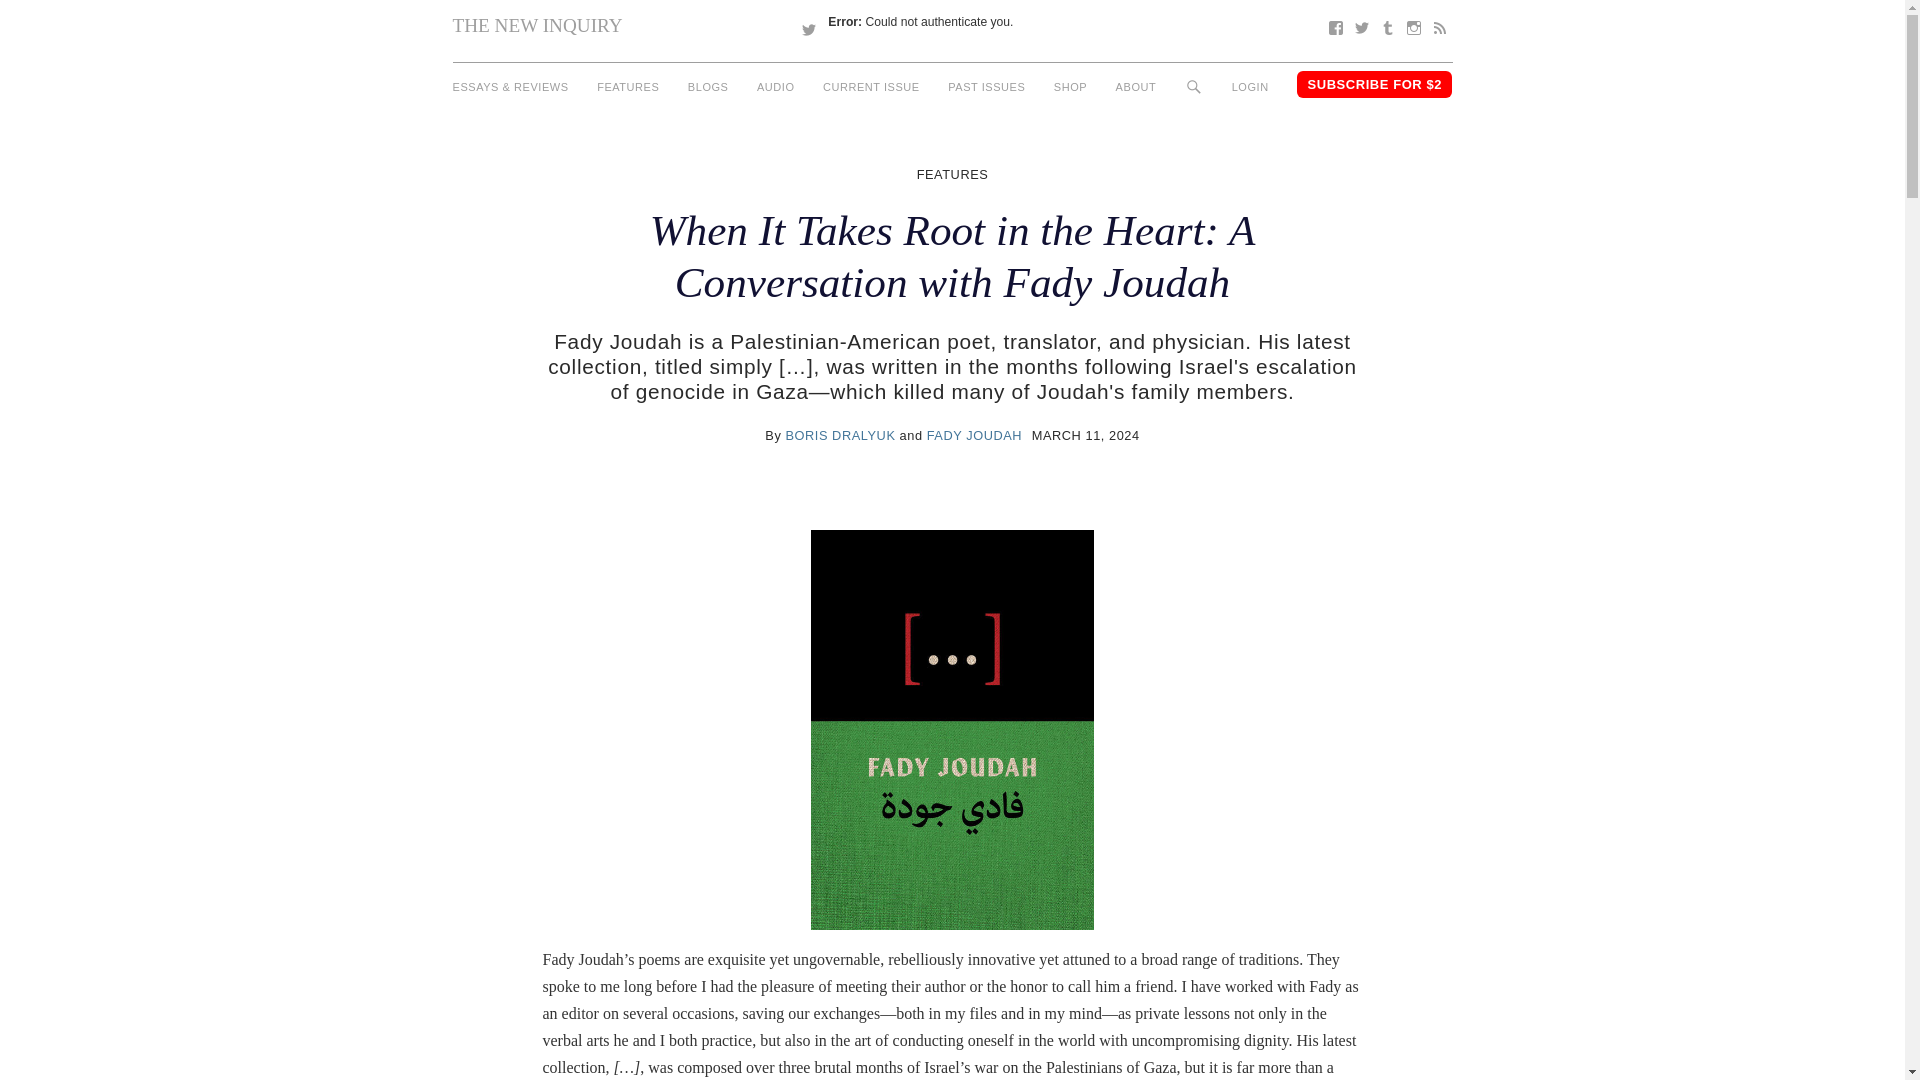 This screenshot has height=1080, width=1920. What do you see at coordinates (974, 434) in the screenshot?
I see `Posts by Fady Joudah` at bounding box center [974, 434].